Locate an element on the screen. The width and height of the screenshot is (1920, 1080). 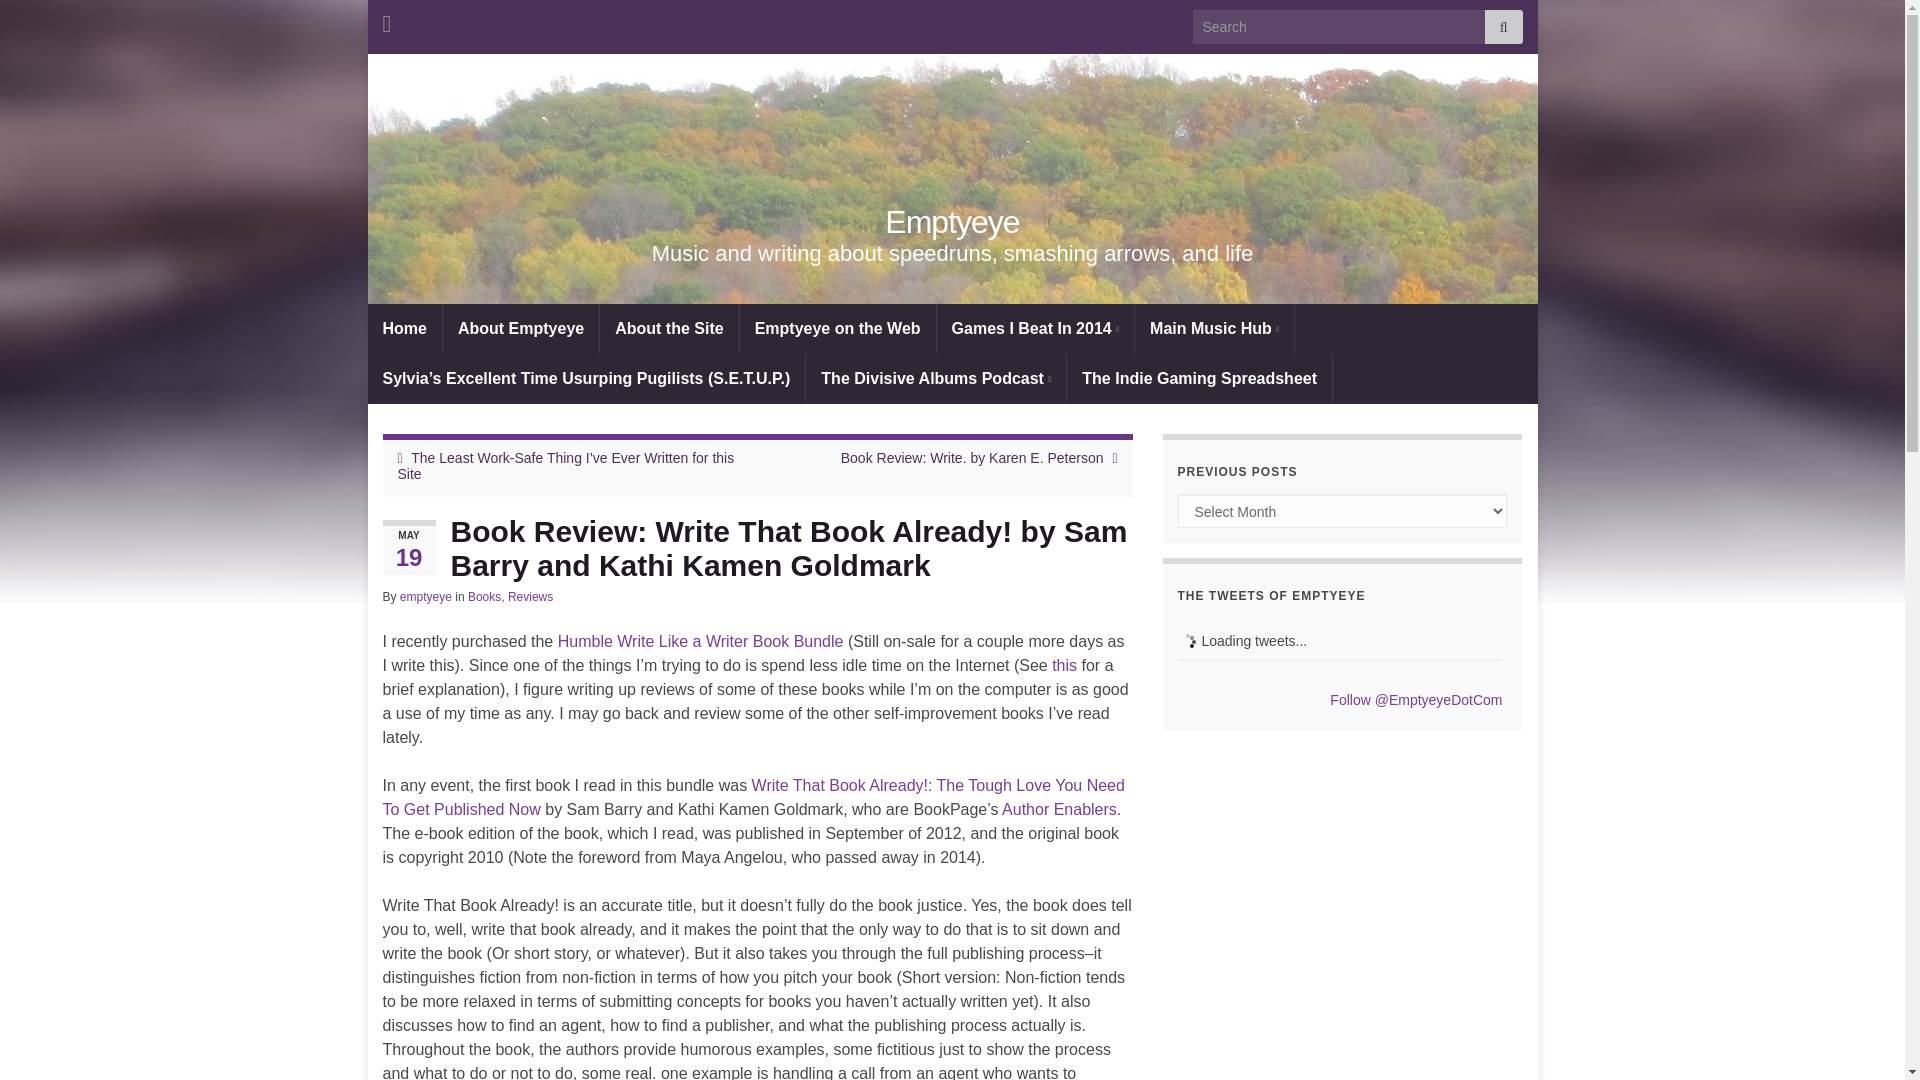
Emptyeye on the Web is located at coordinates (838, 328).